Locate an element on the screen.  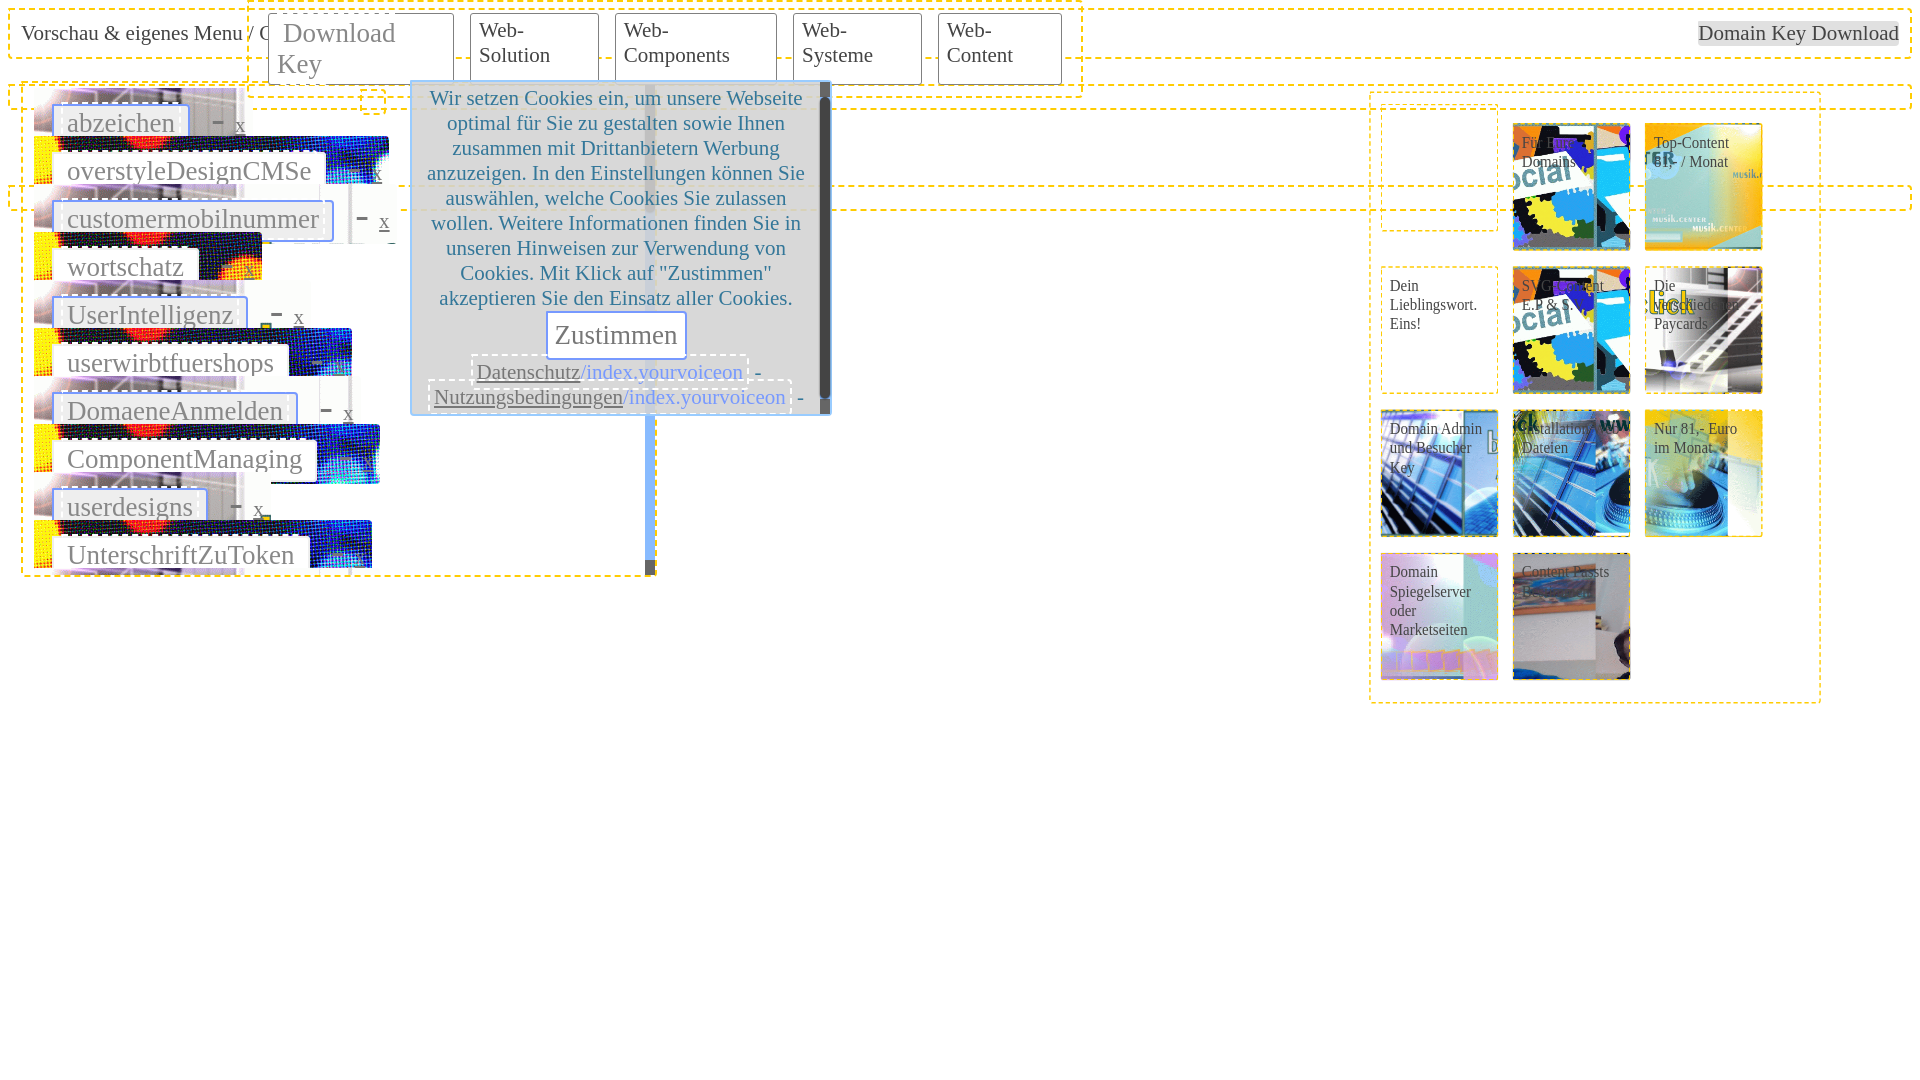
wortschatz - x is located at coordinates (148, 262).